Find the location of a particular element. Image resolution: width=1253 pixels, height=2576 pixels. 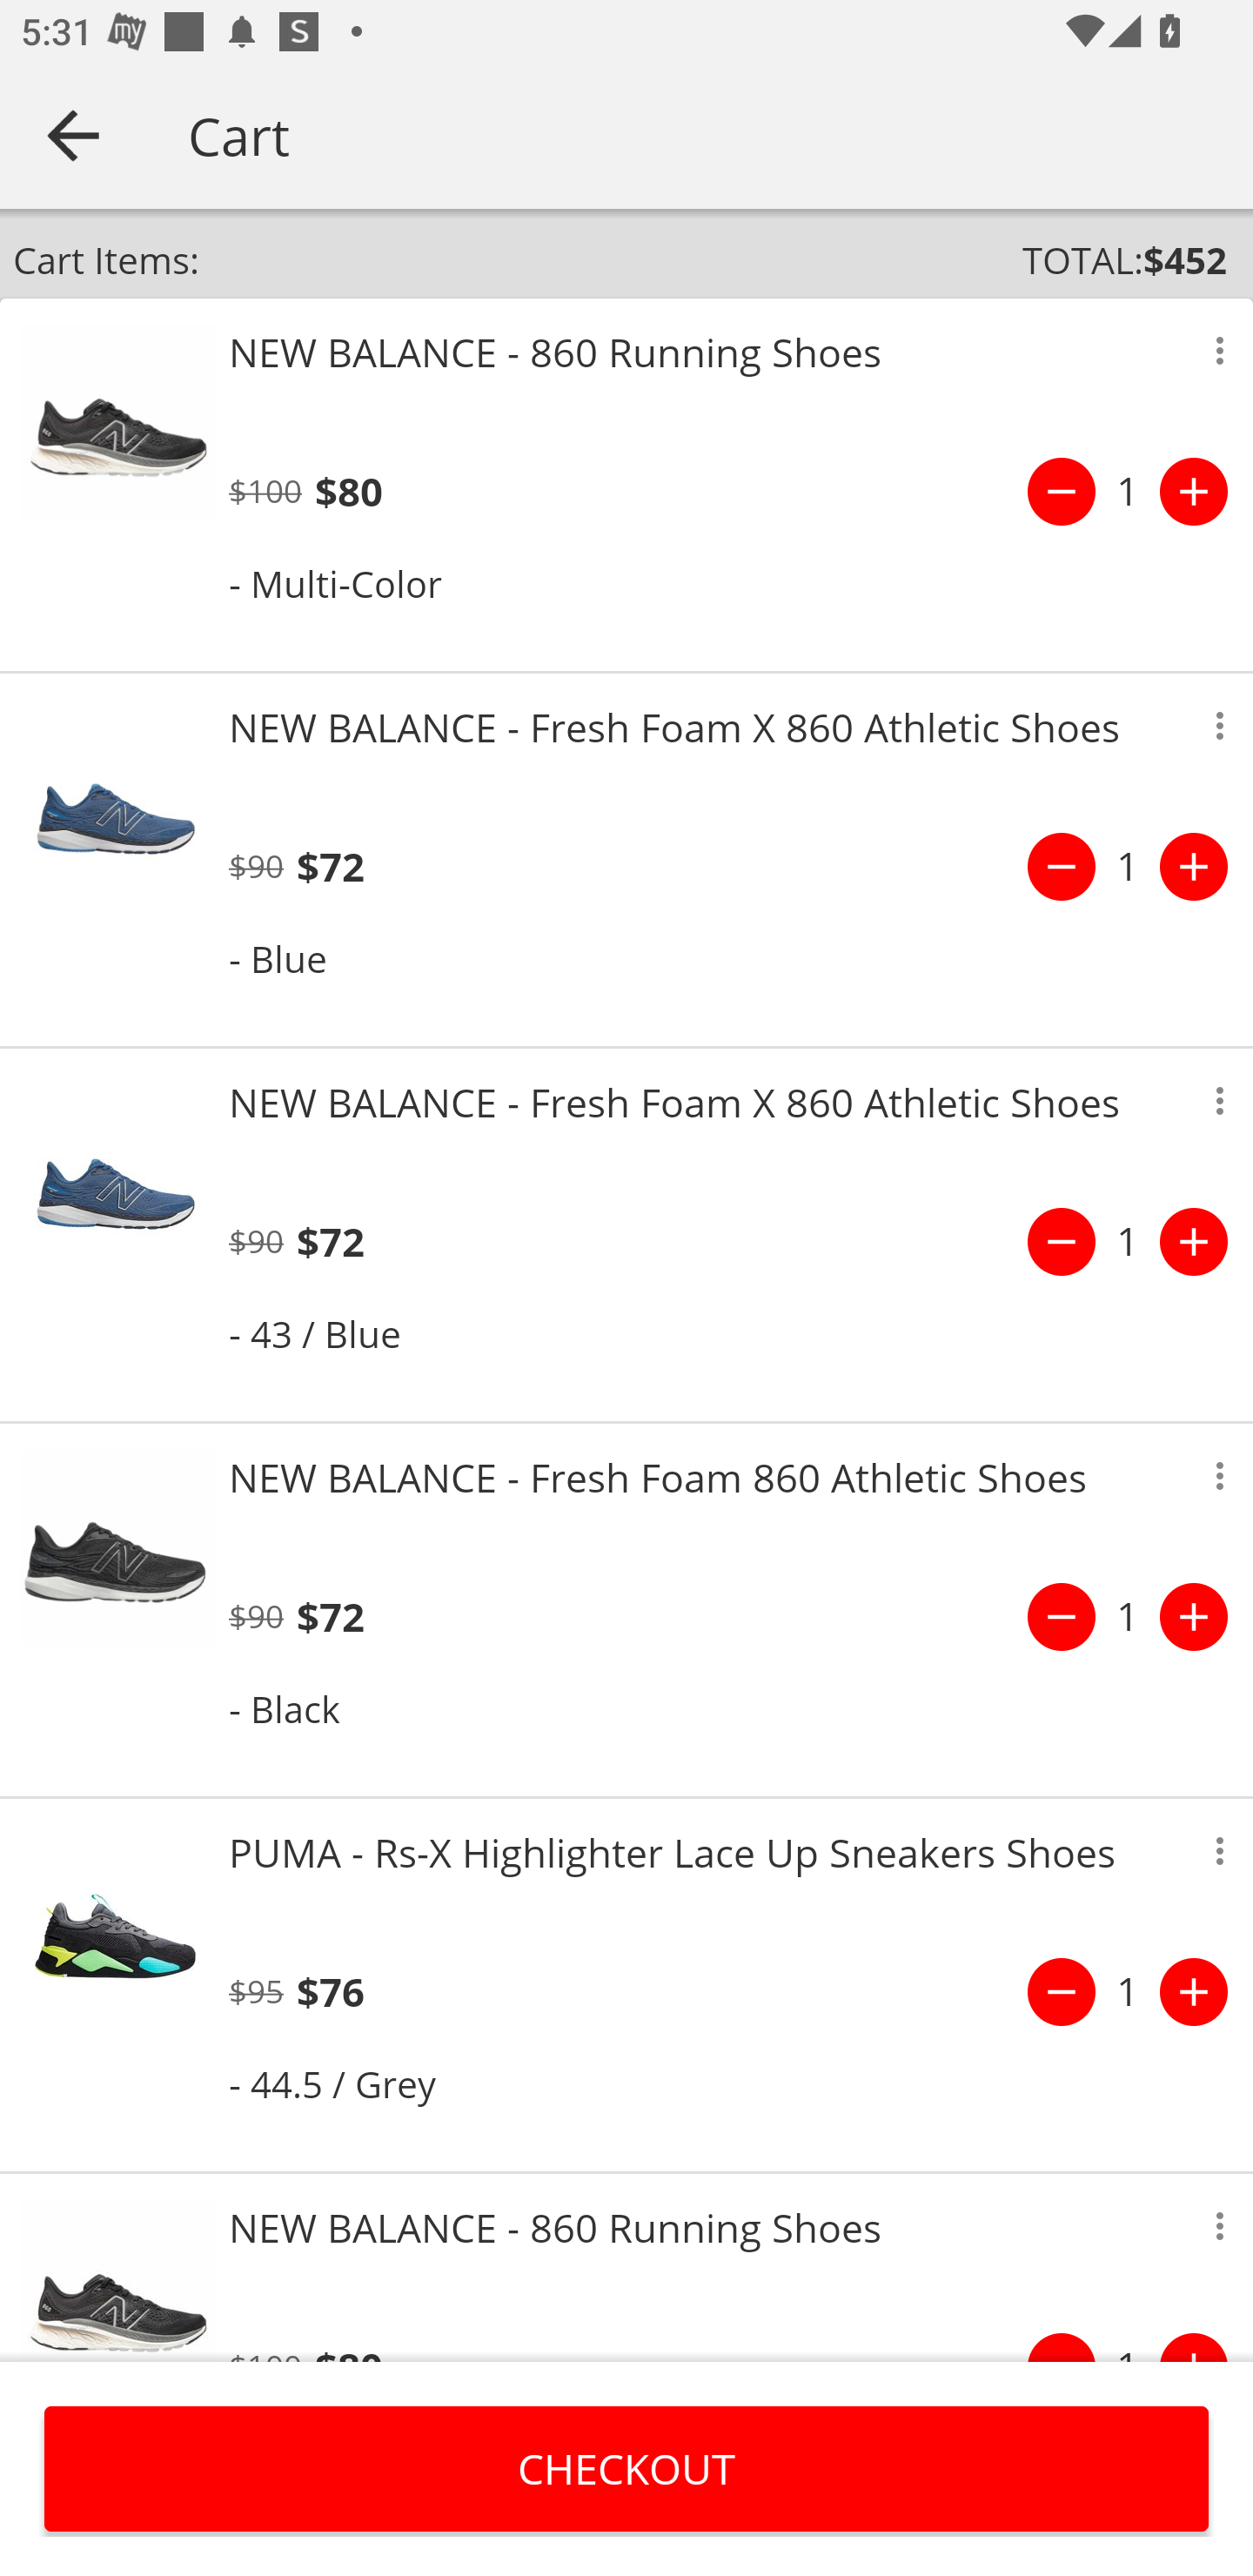

1 is located at coordinates (1128, 867).